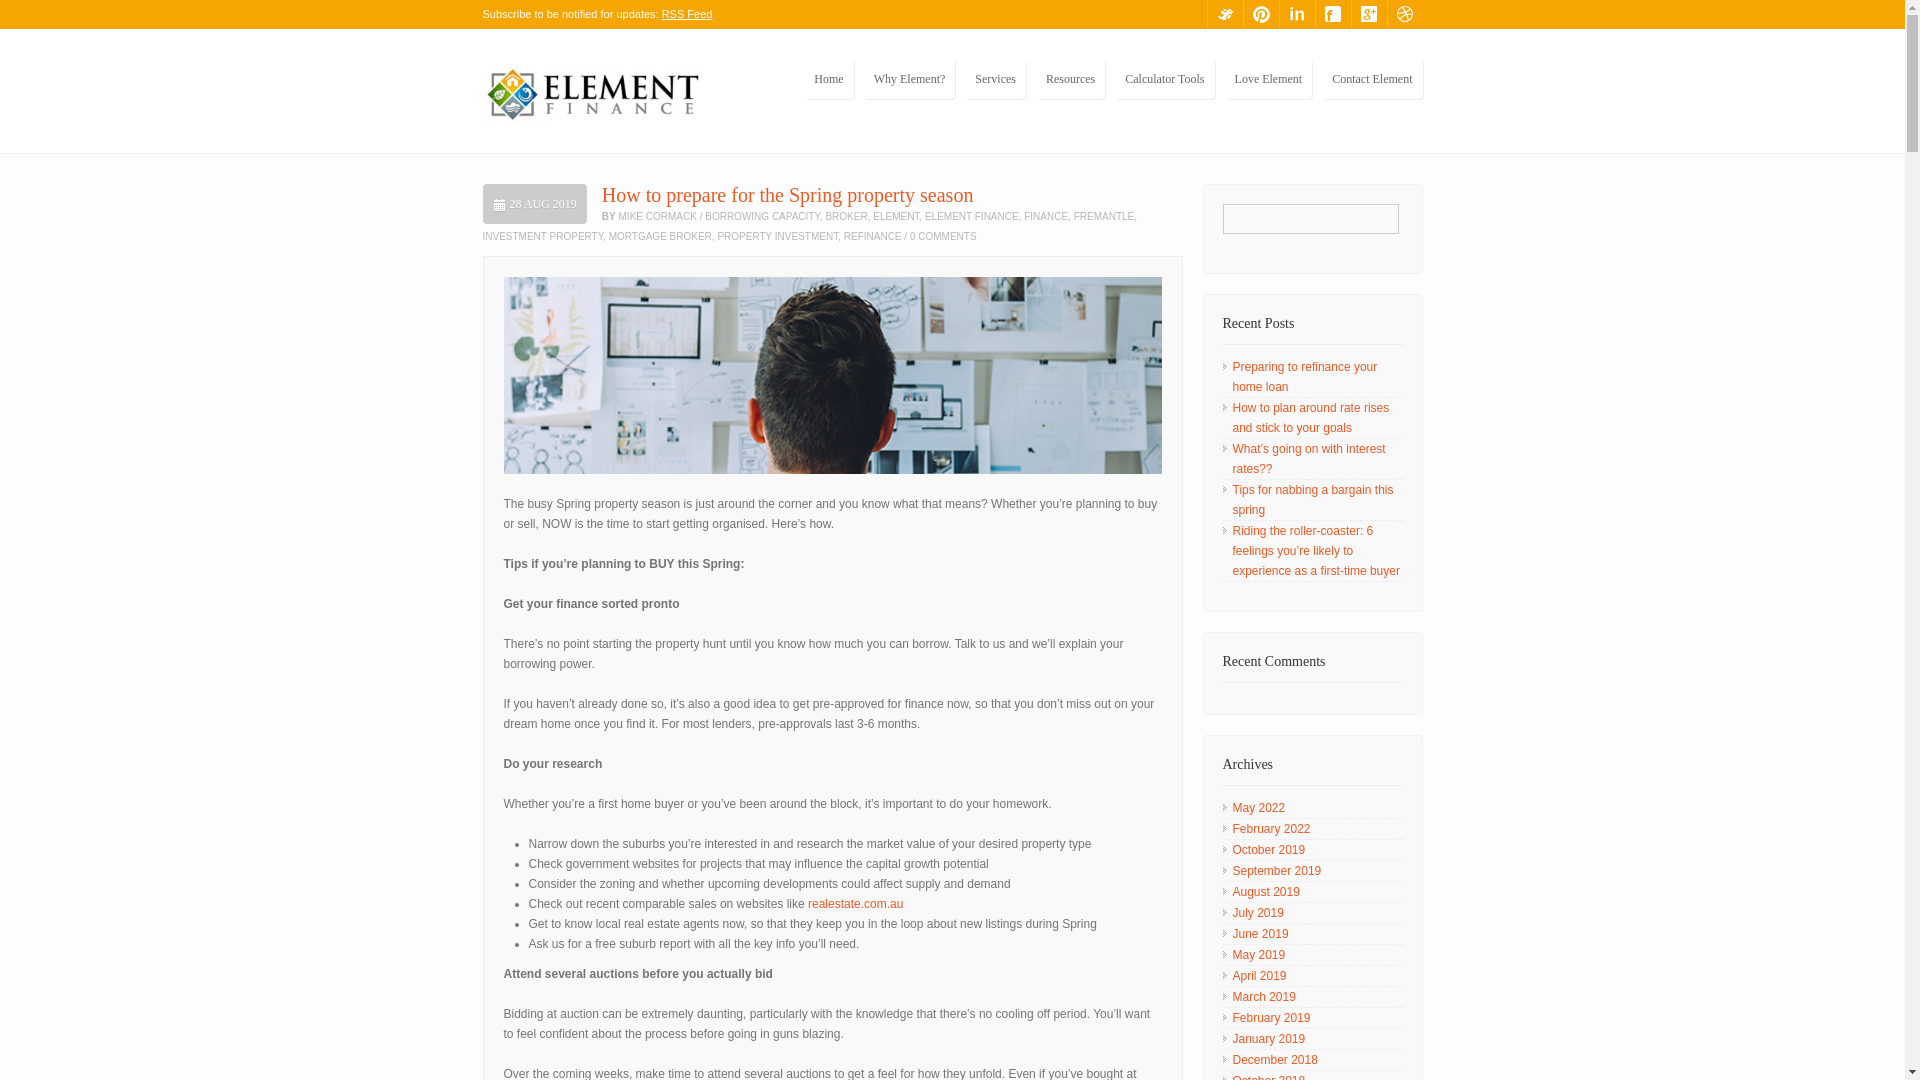 The height and width of the screenshot is (1080, 1920). What do you see at coordinates (873, 236) in the screenshot?
I see `REFINANCE` at bounding box center [873, 236].